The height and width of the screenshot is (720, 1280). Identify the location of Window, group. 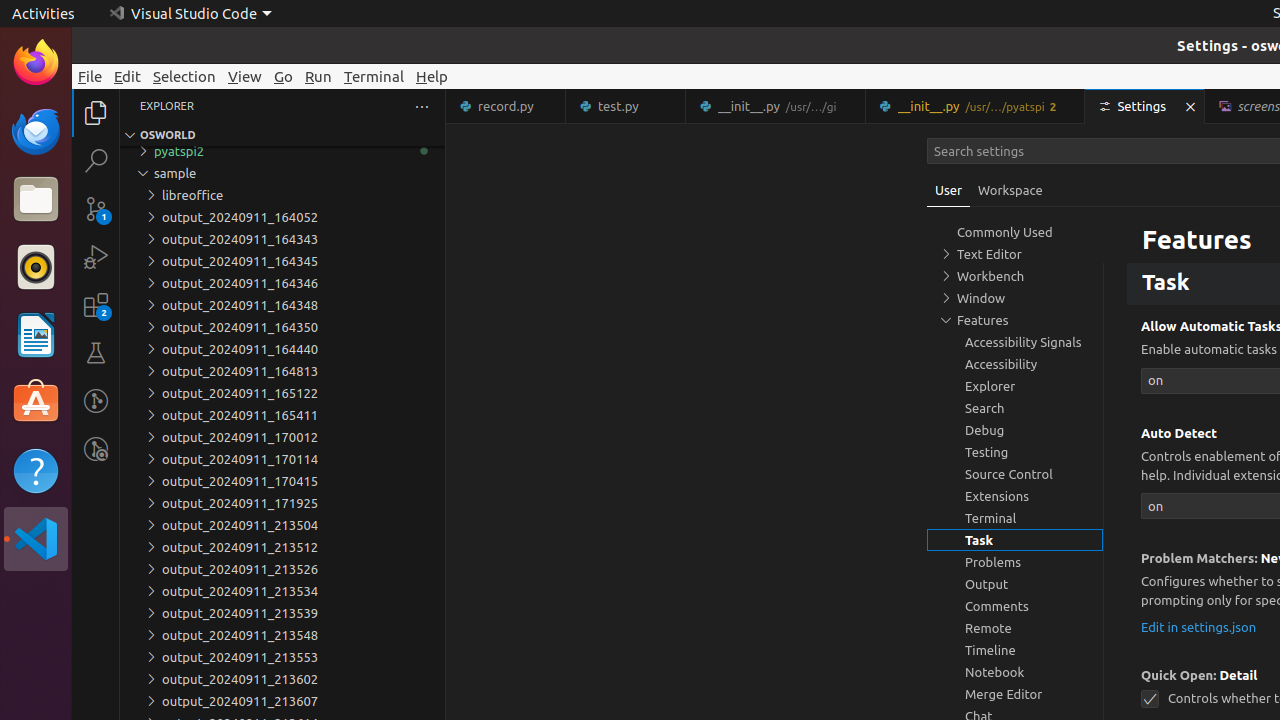
(1015, 298).